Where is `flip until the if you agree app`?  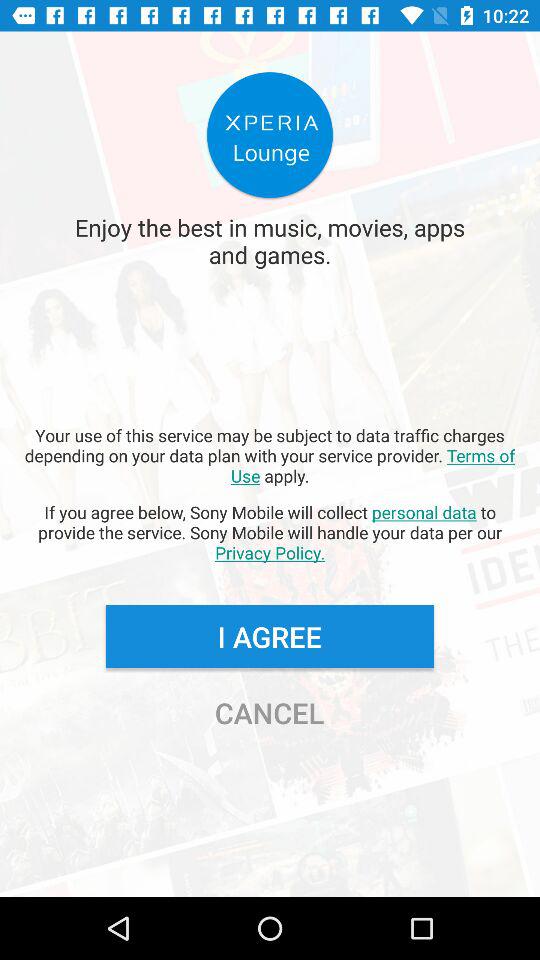
flip until the if you agree app is located at coordinates (270, 532).